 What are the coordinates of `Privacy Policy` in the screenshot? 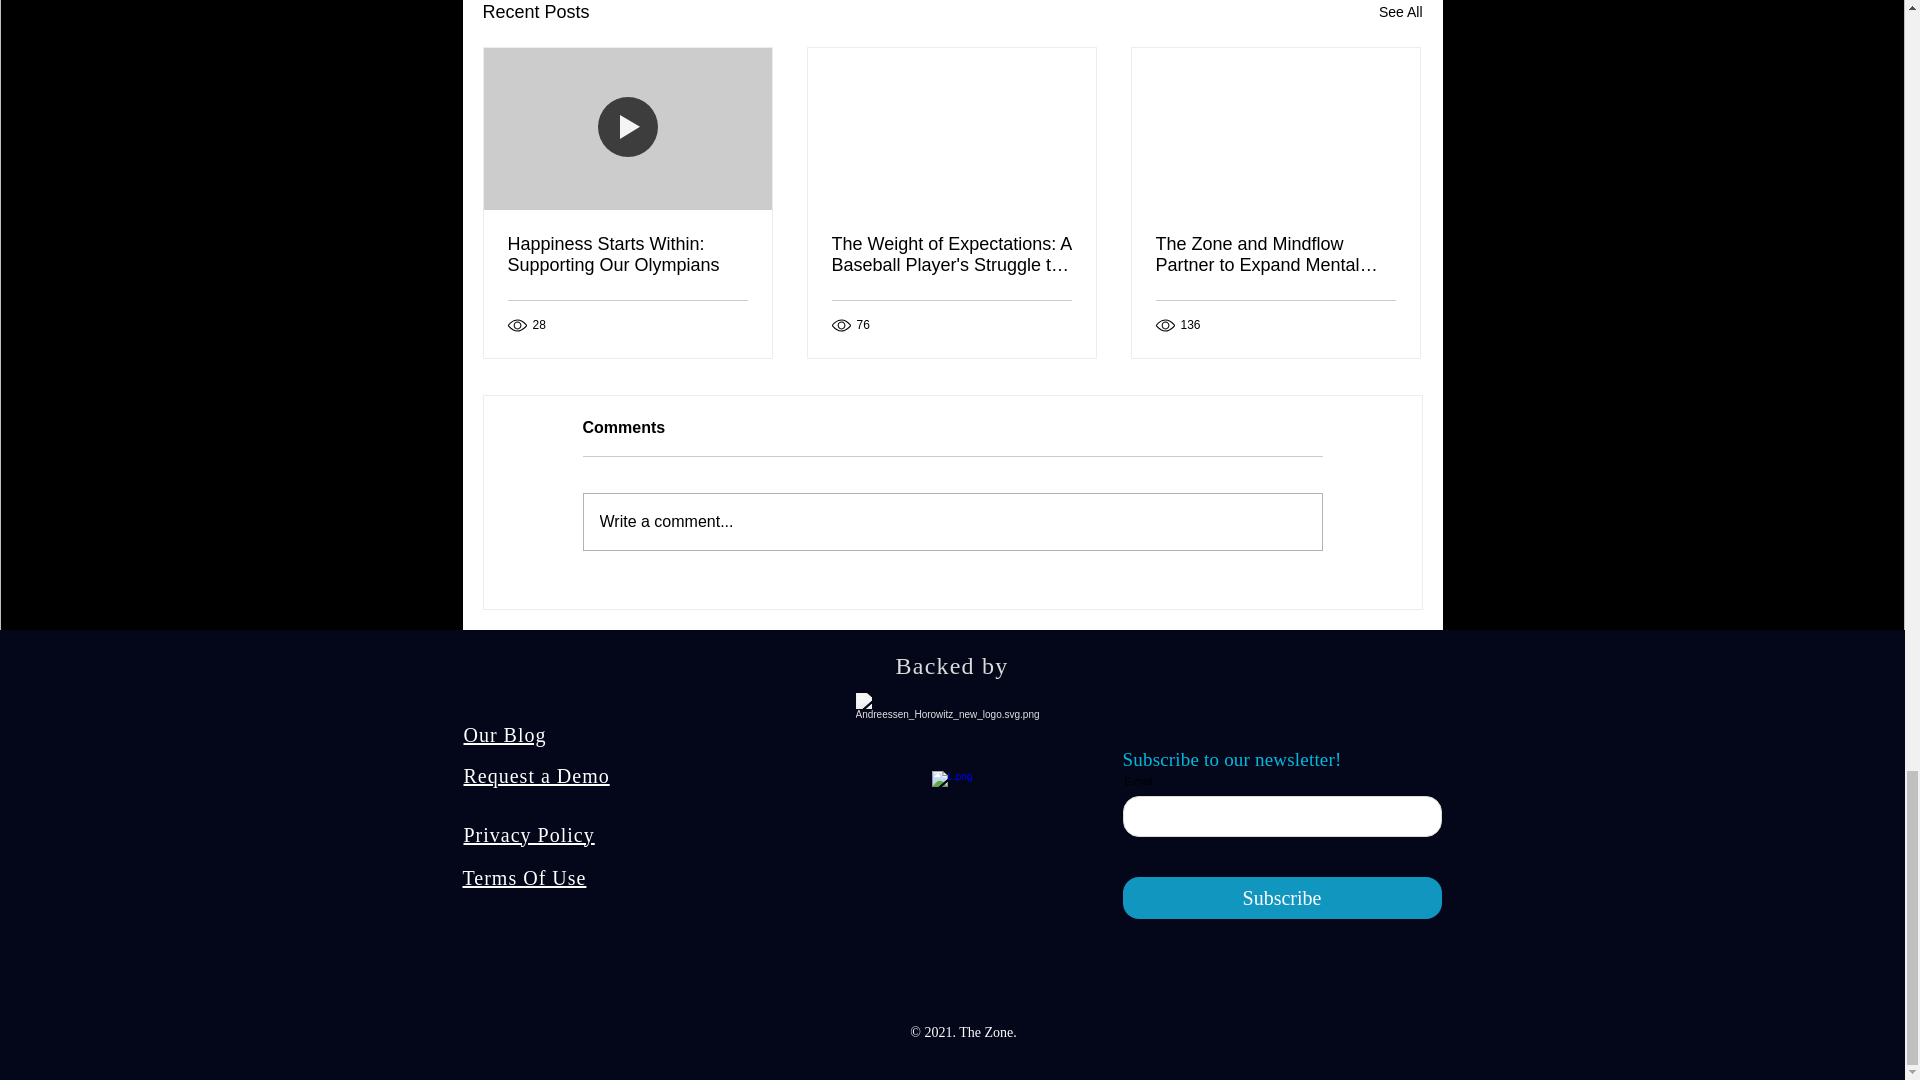 It's located at (530, 834).